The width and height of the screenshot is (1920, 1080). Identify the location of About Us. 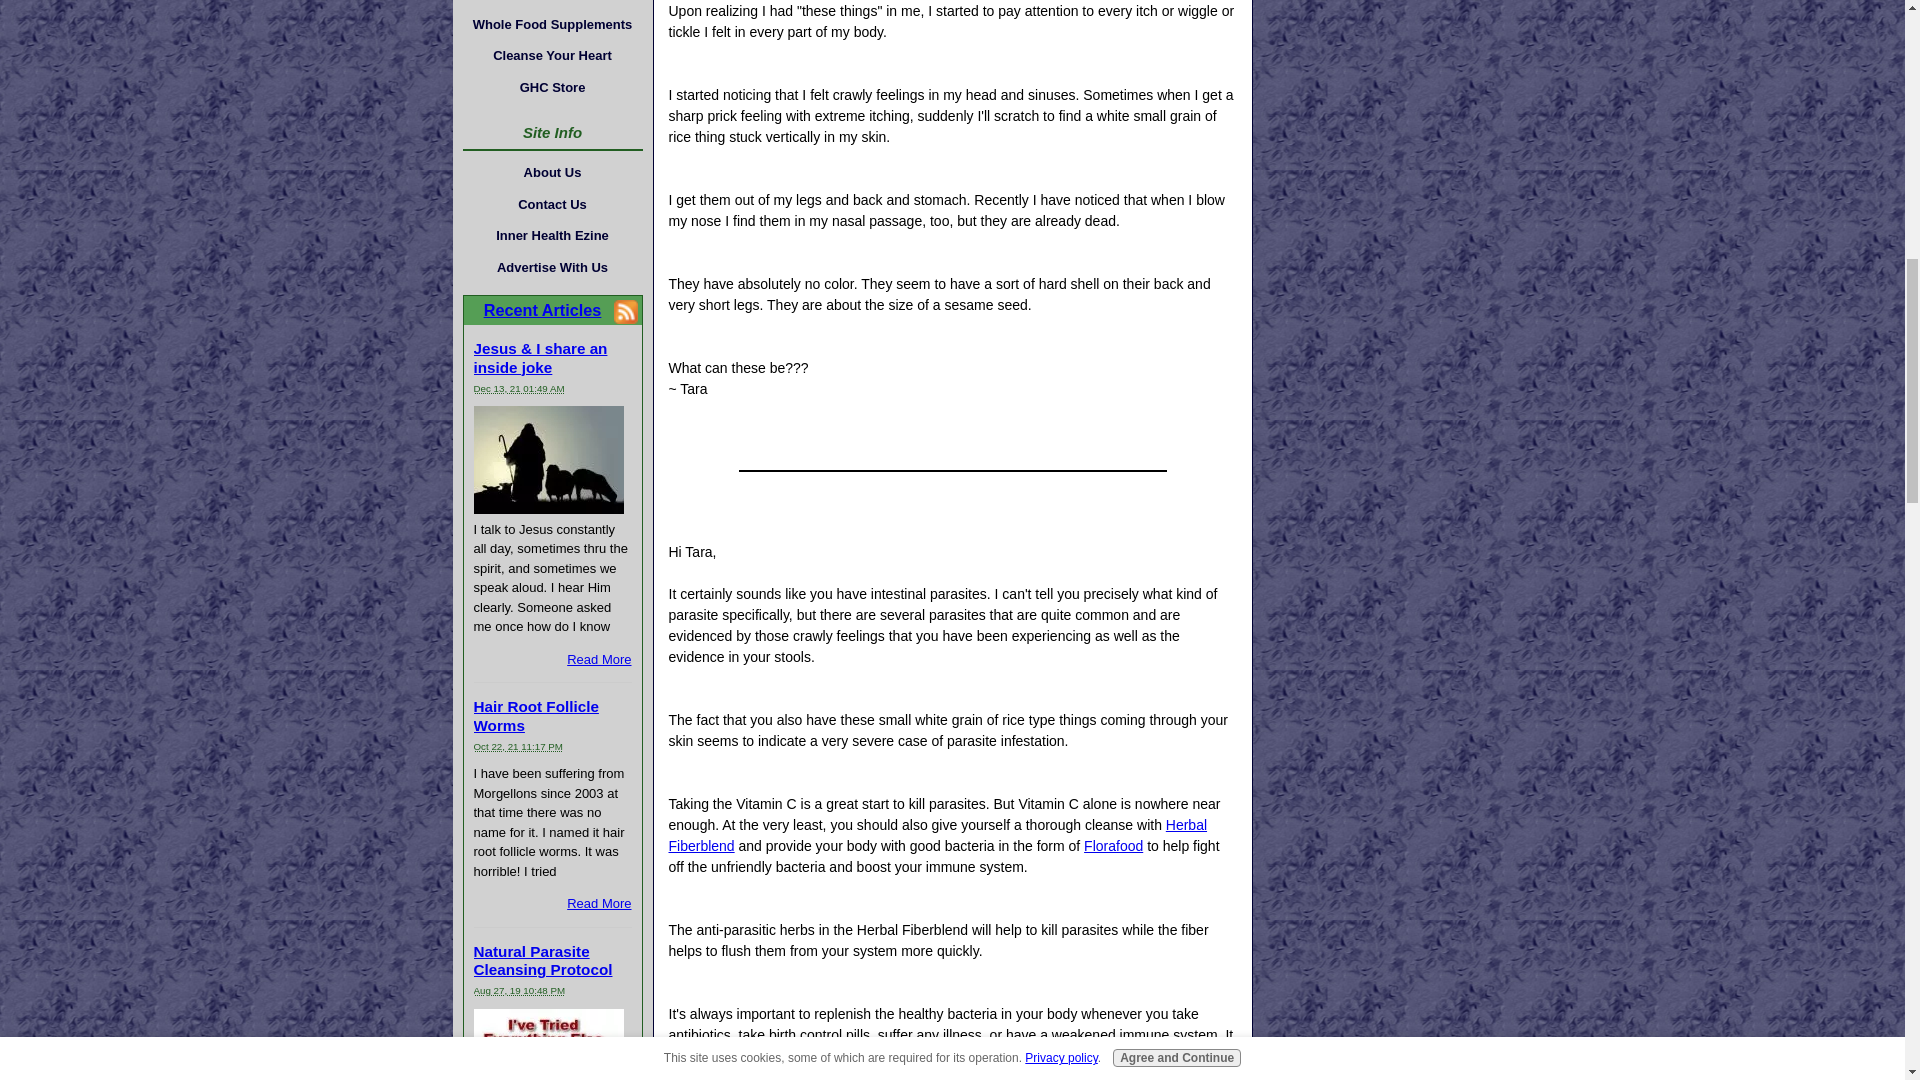
(552, 172).